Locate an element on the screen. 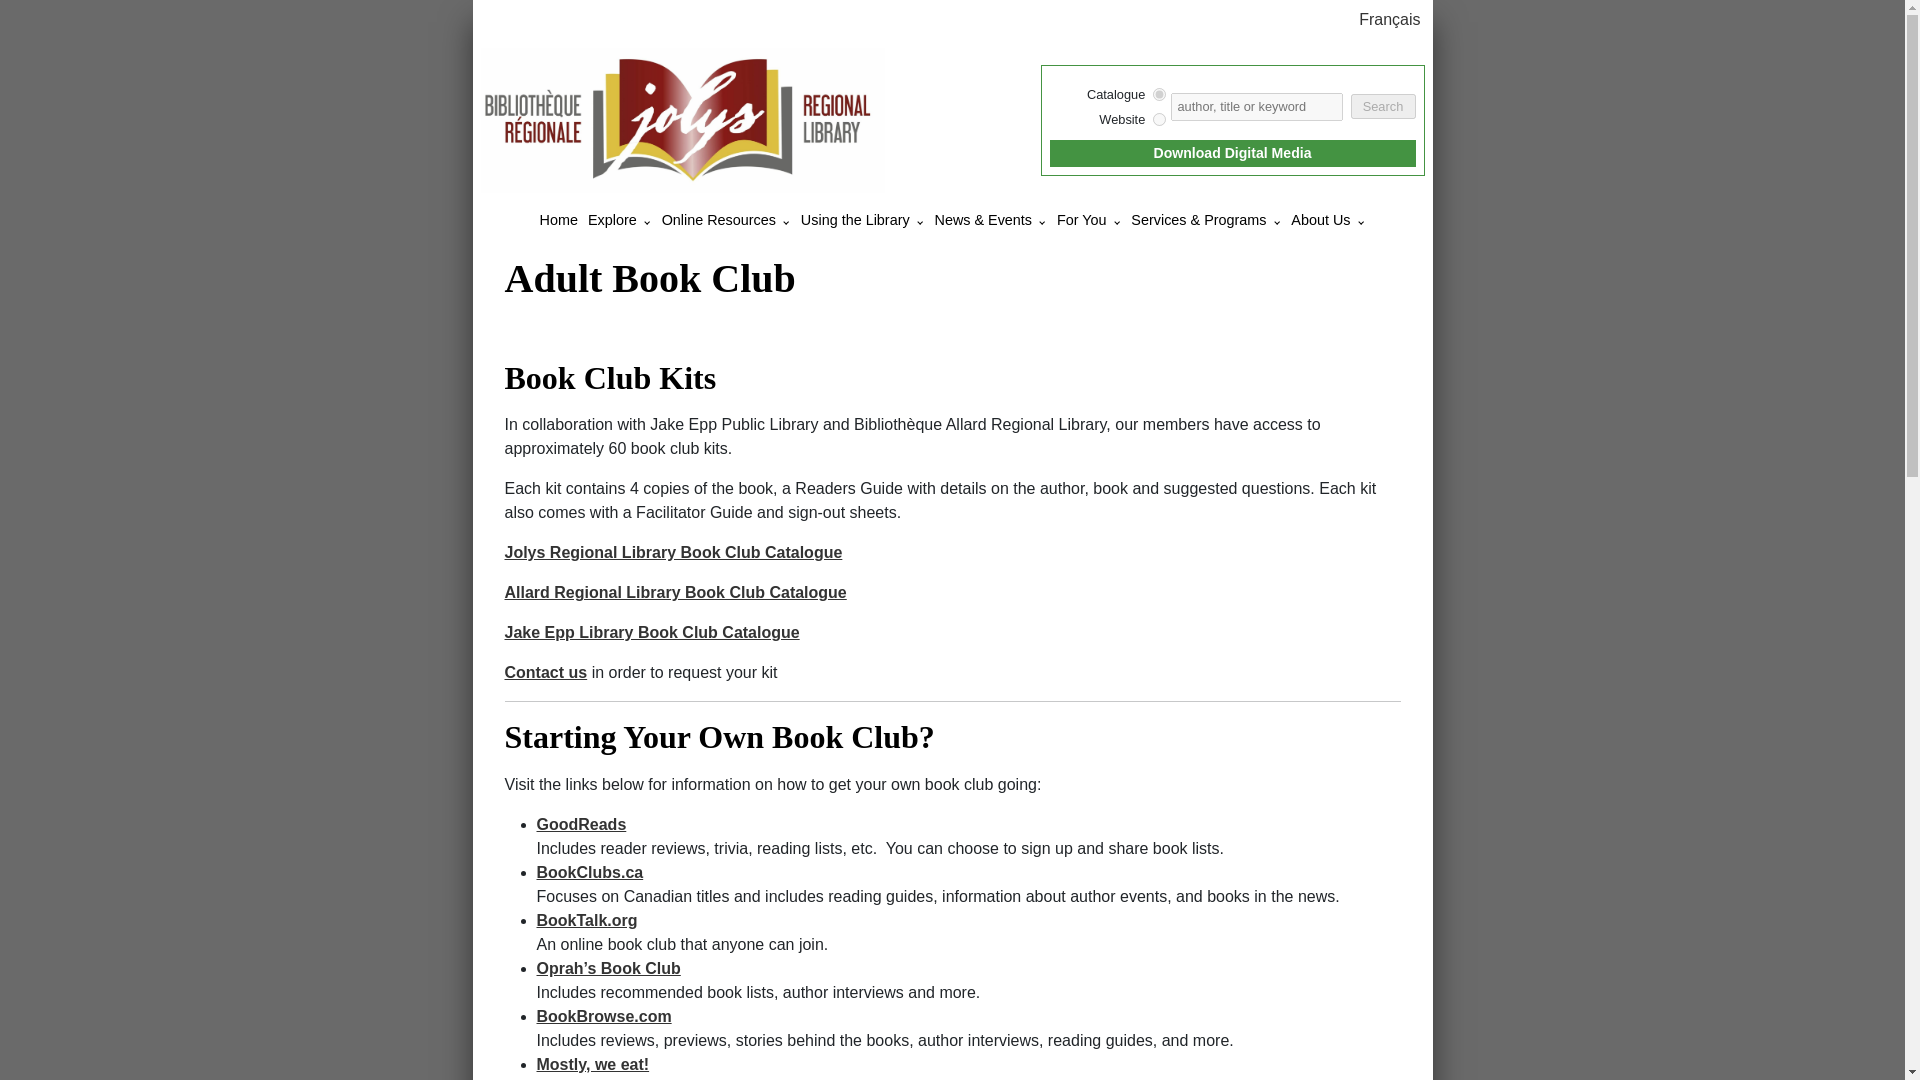 Image resolution: width=1920 pixels, height=1080 pixels. Search is located at coordinates (1382, 106).